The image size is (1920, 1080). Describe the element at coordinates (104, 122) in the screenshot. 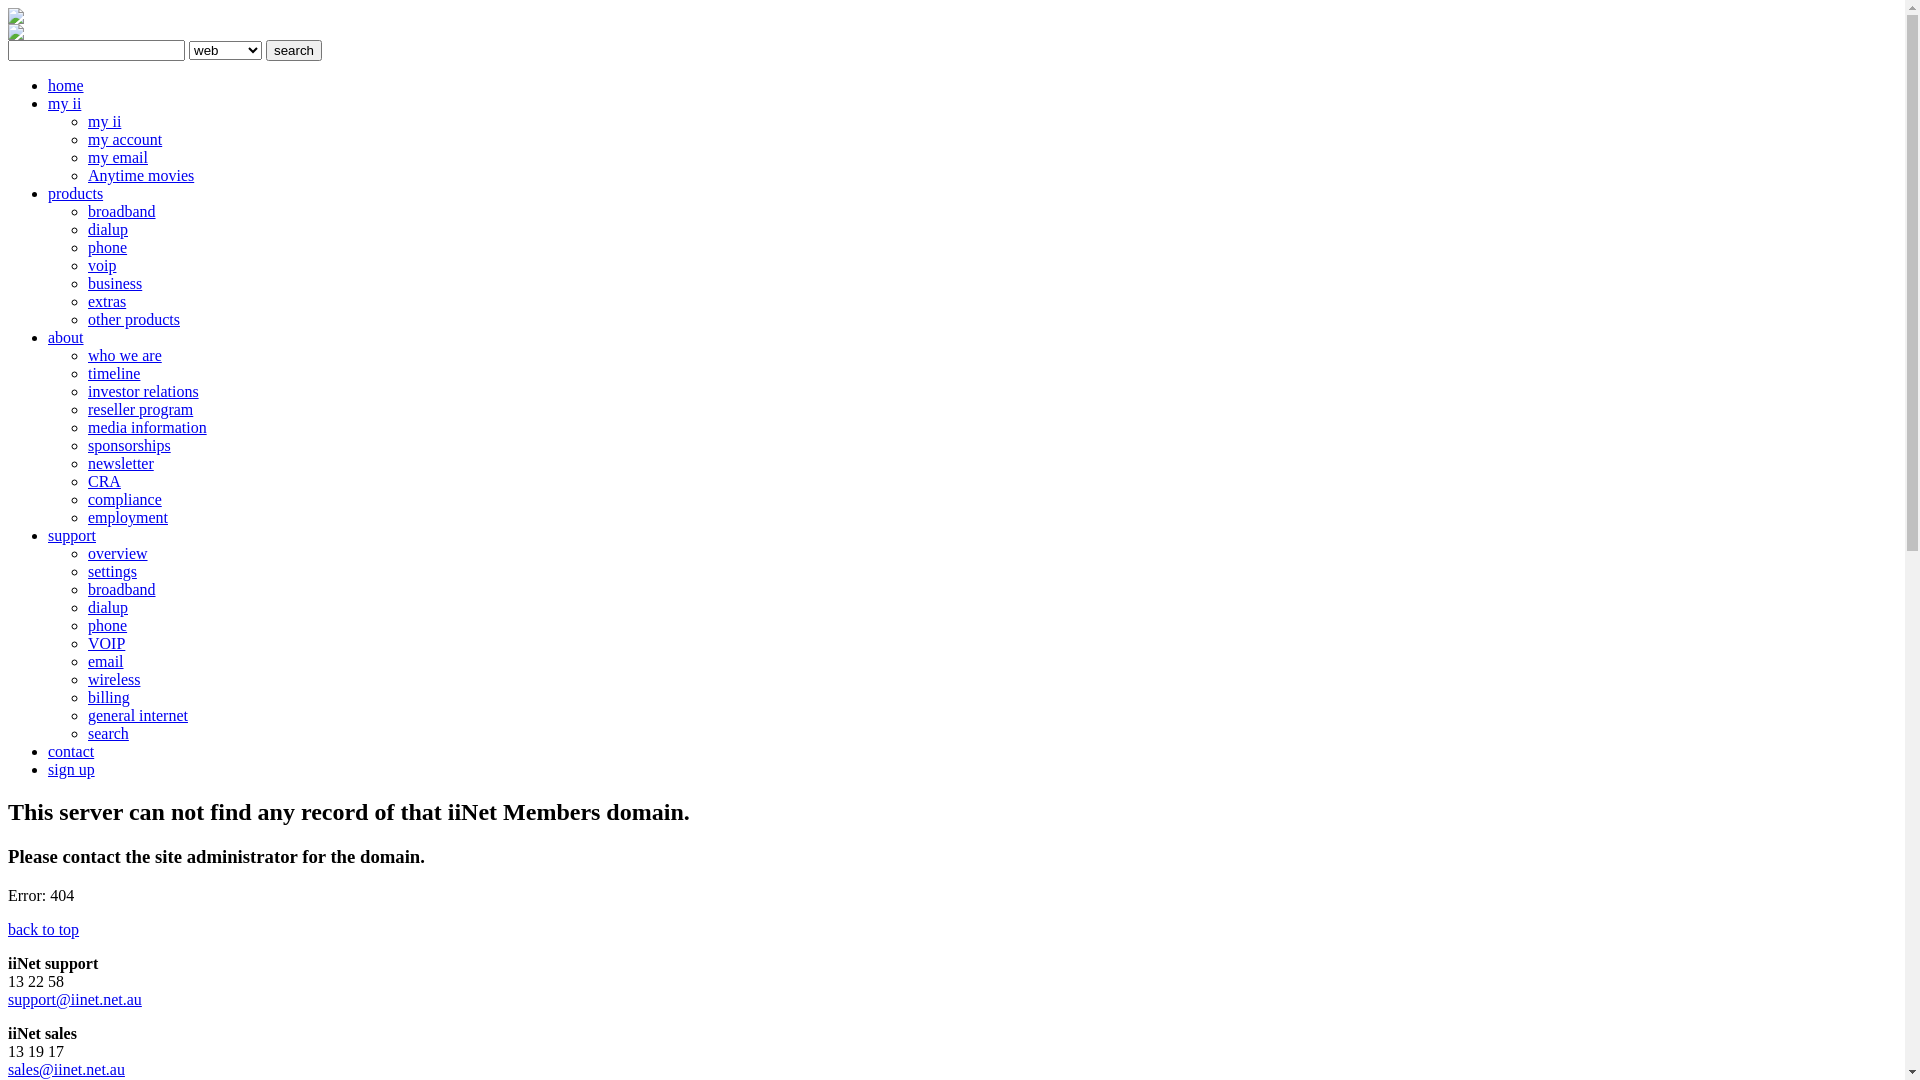

I see `my ii` at that location.